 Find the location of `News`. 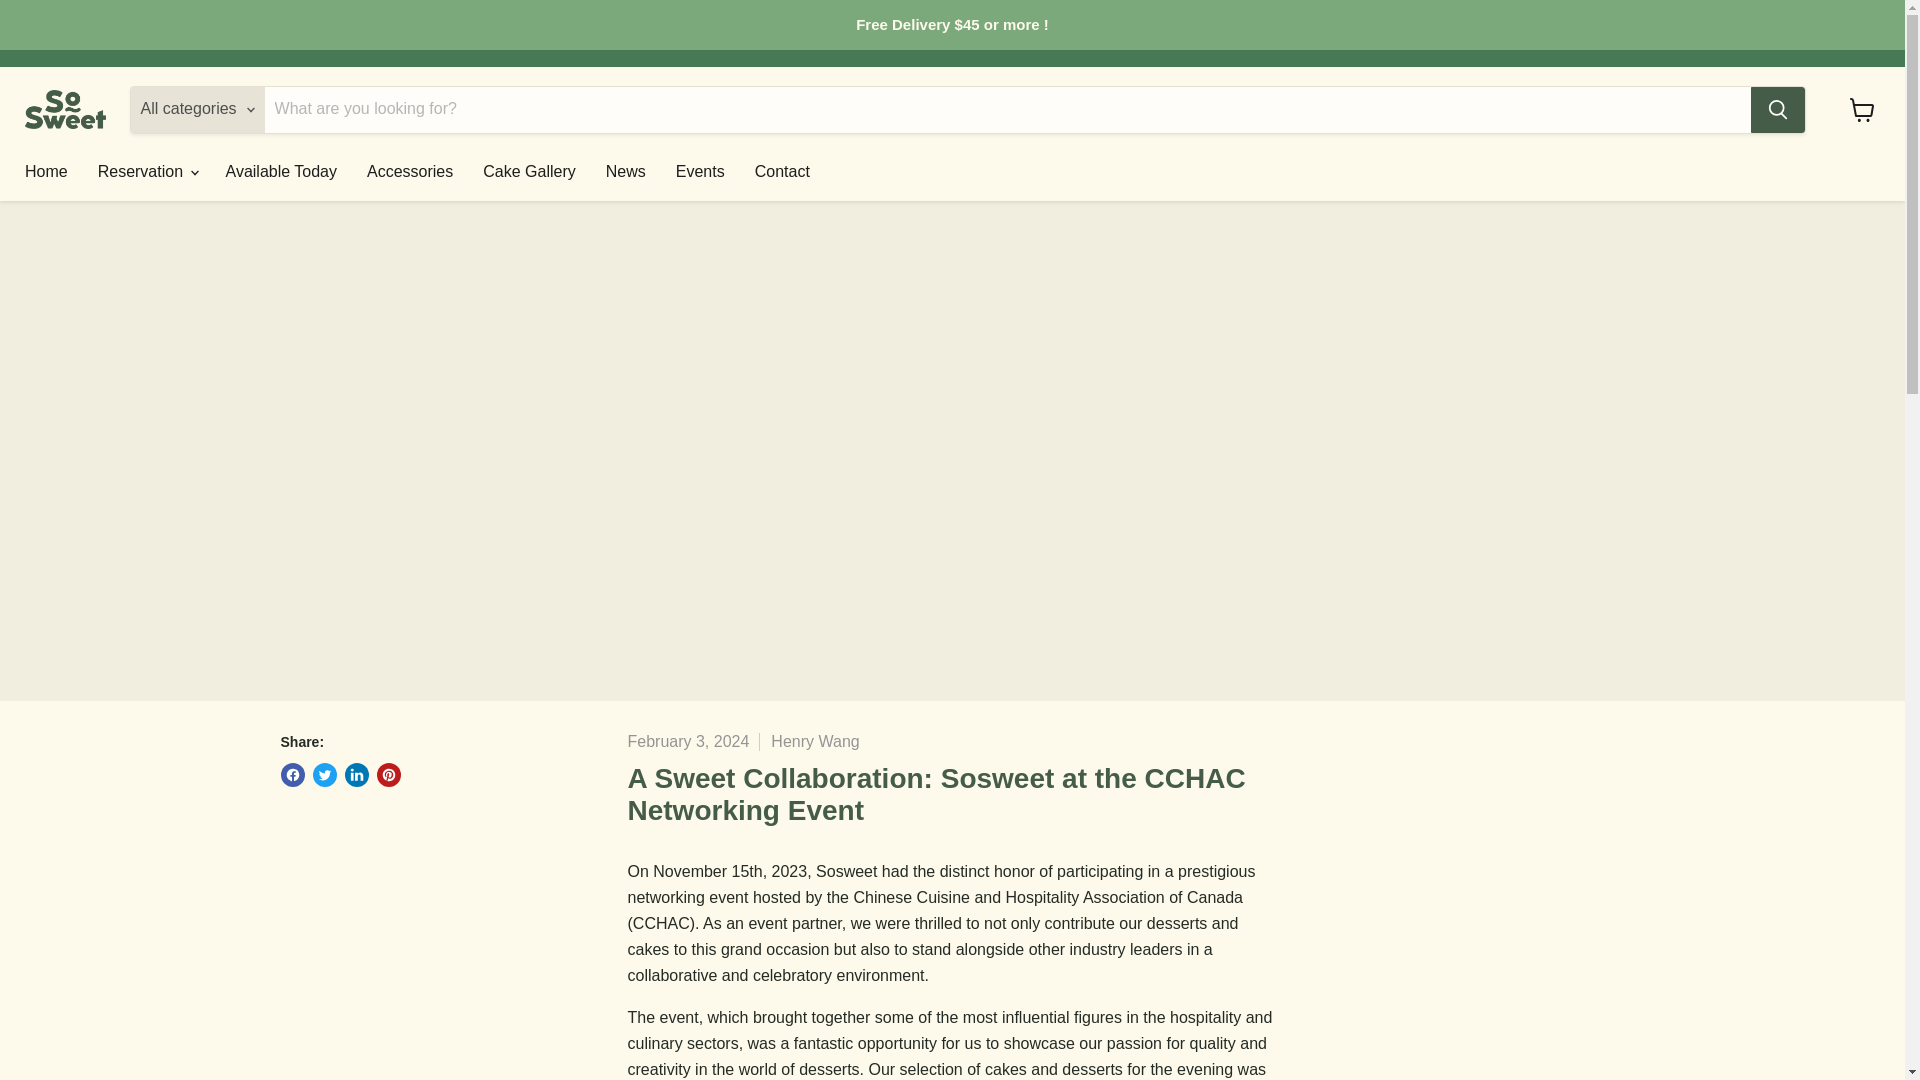

News is located at coordinates (626, 171).